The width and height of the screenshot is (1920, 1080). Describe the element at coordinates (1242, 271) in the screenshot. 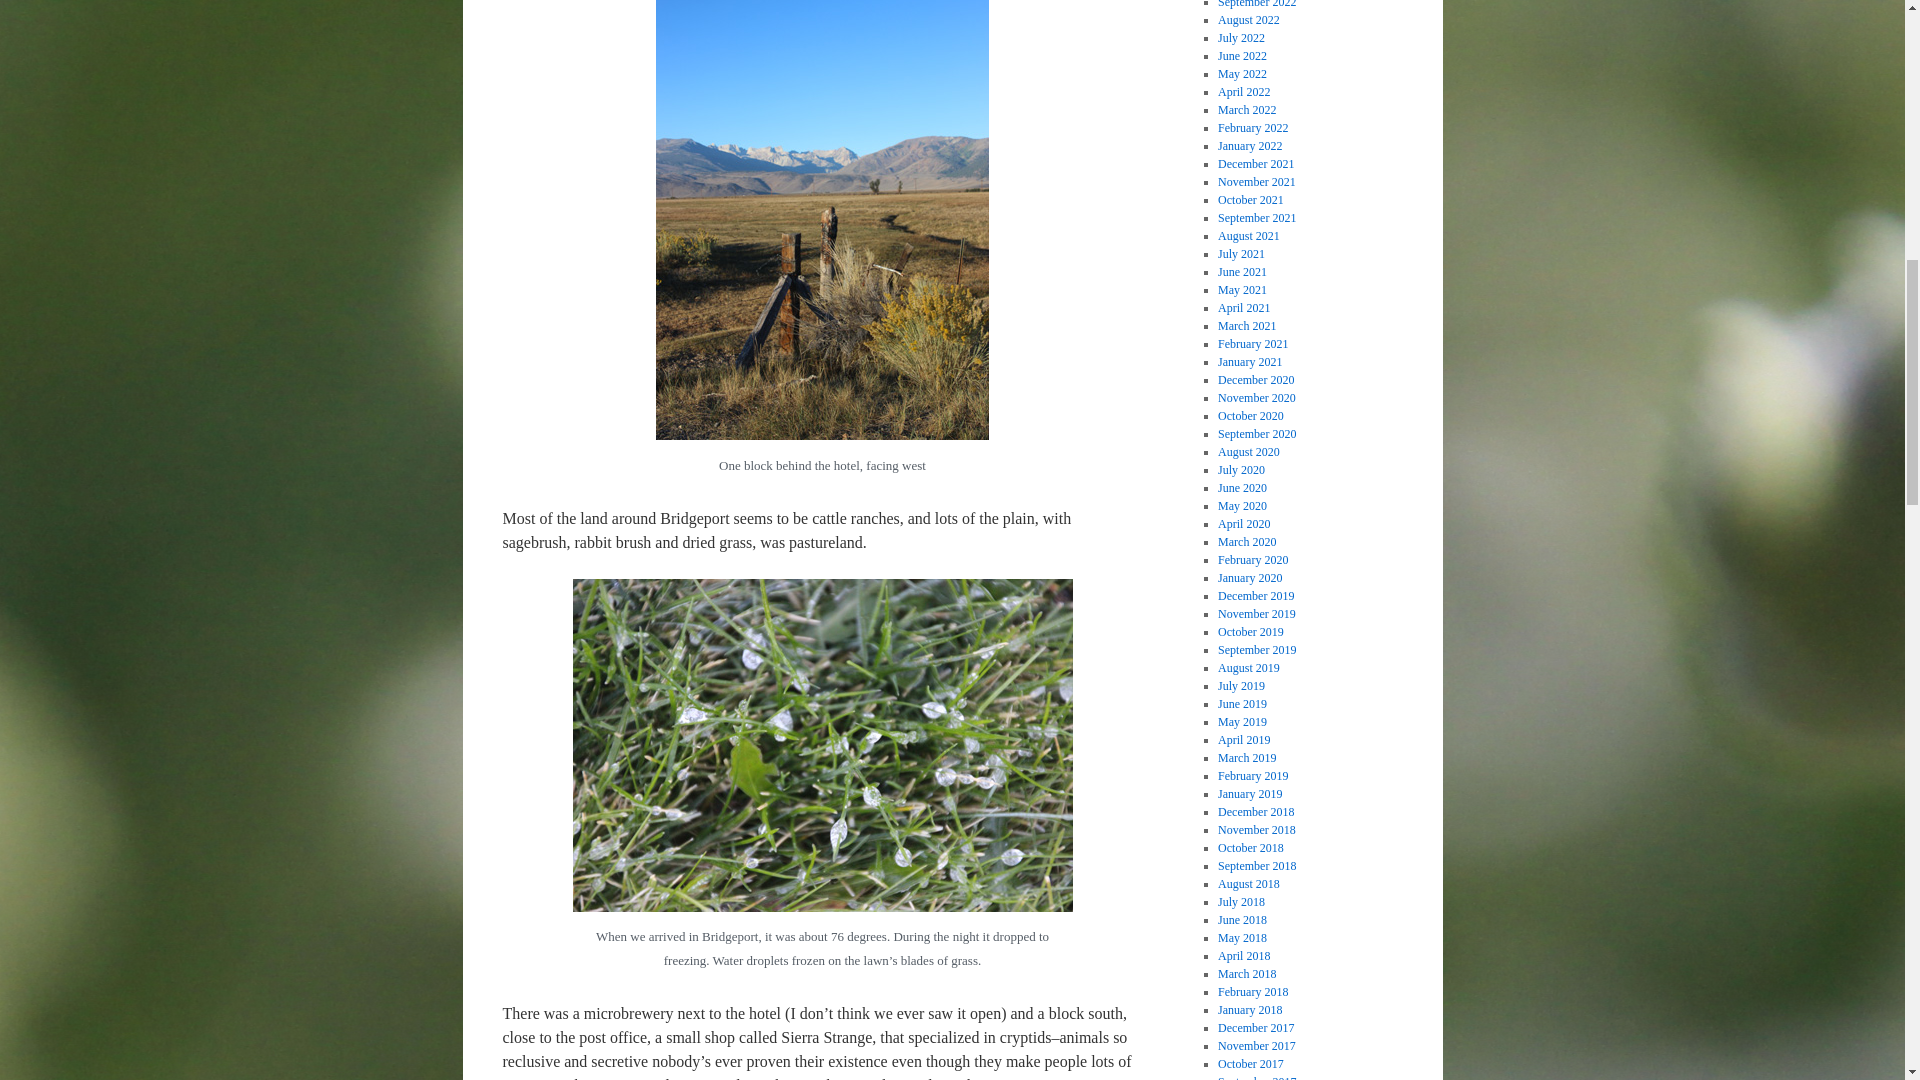

I see `June 2021` at that location.